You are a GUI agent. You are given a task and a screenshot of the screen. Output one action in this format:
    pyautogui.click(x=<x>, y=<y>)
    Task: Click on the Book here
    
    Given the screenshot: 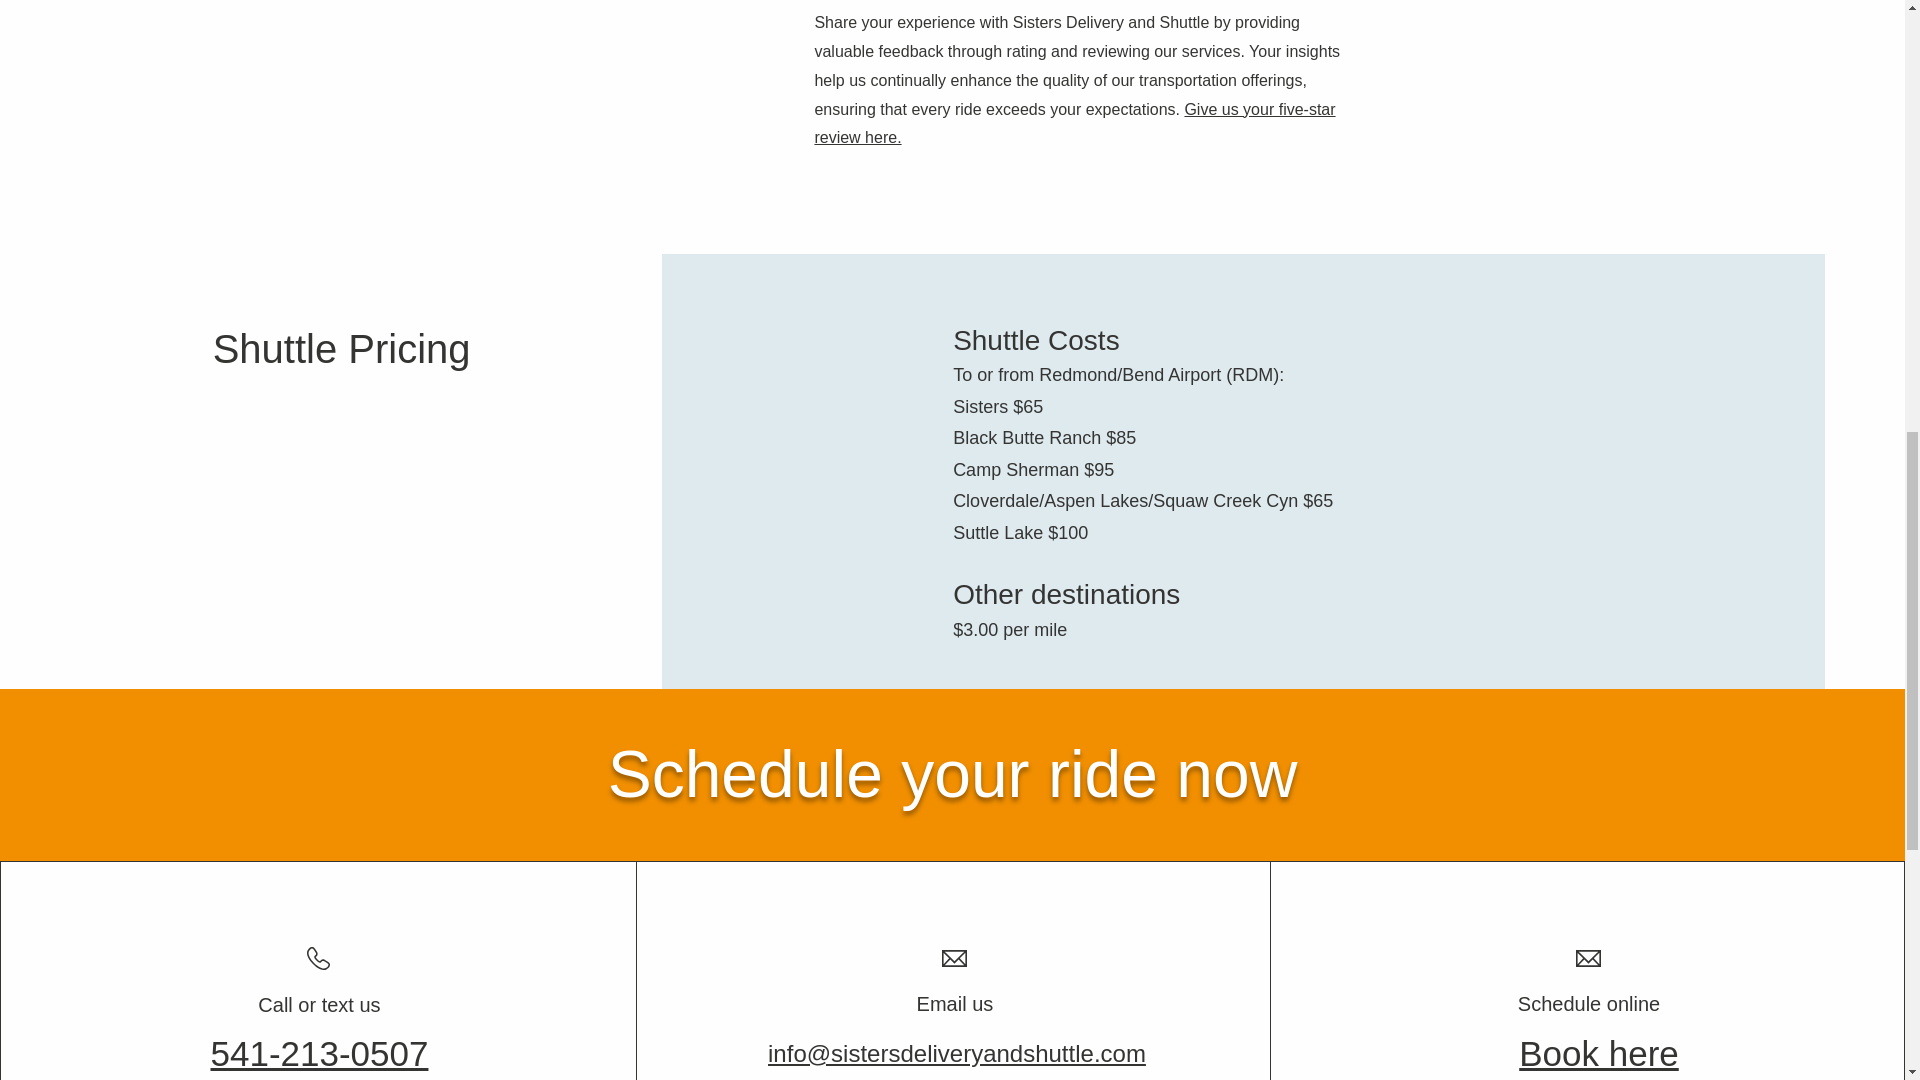 What is the action you would take?
    pyautogui.click(x=1598, y=1053)
    